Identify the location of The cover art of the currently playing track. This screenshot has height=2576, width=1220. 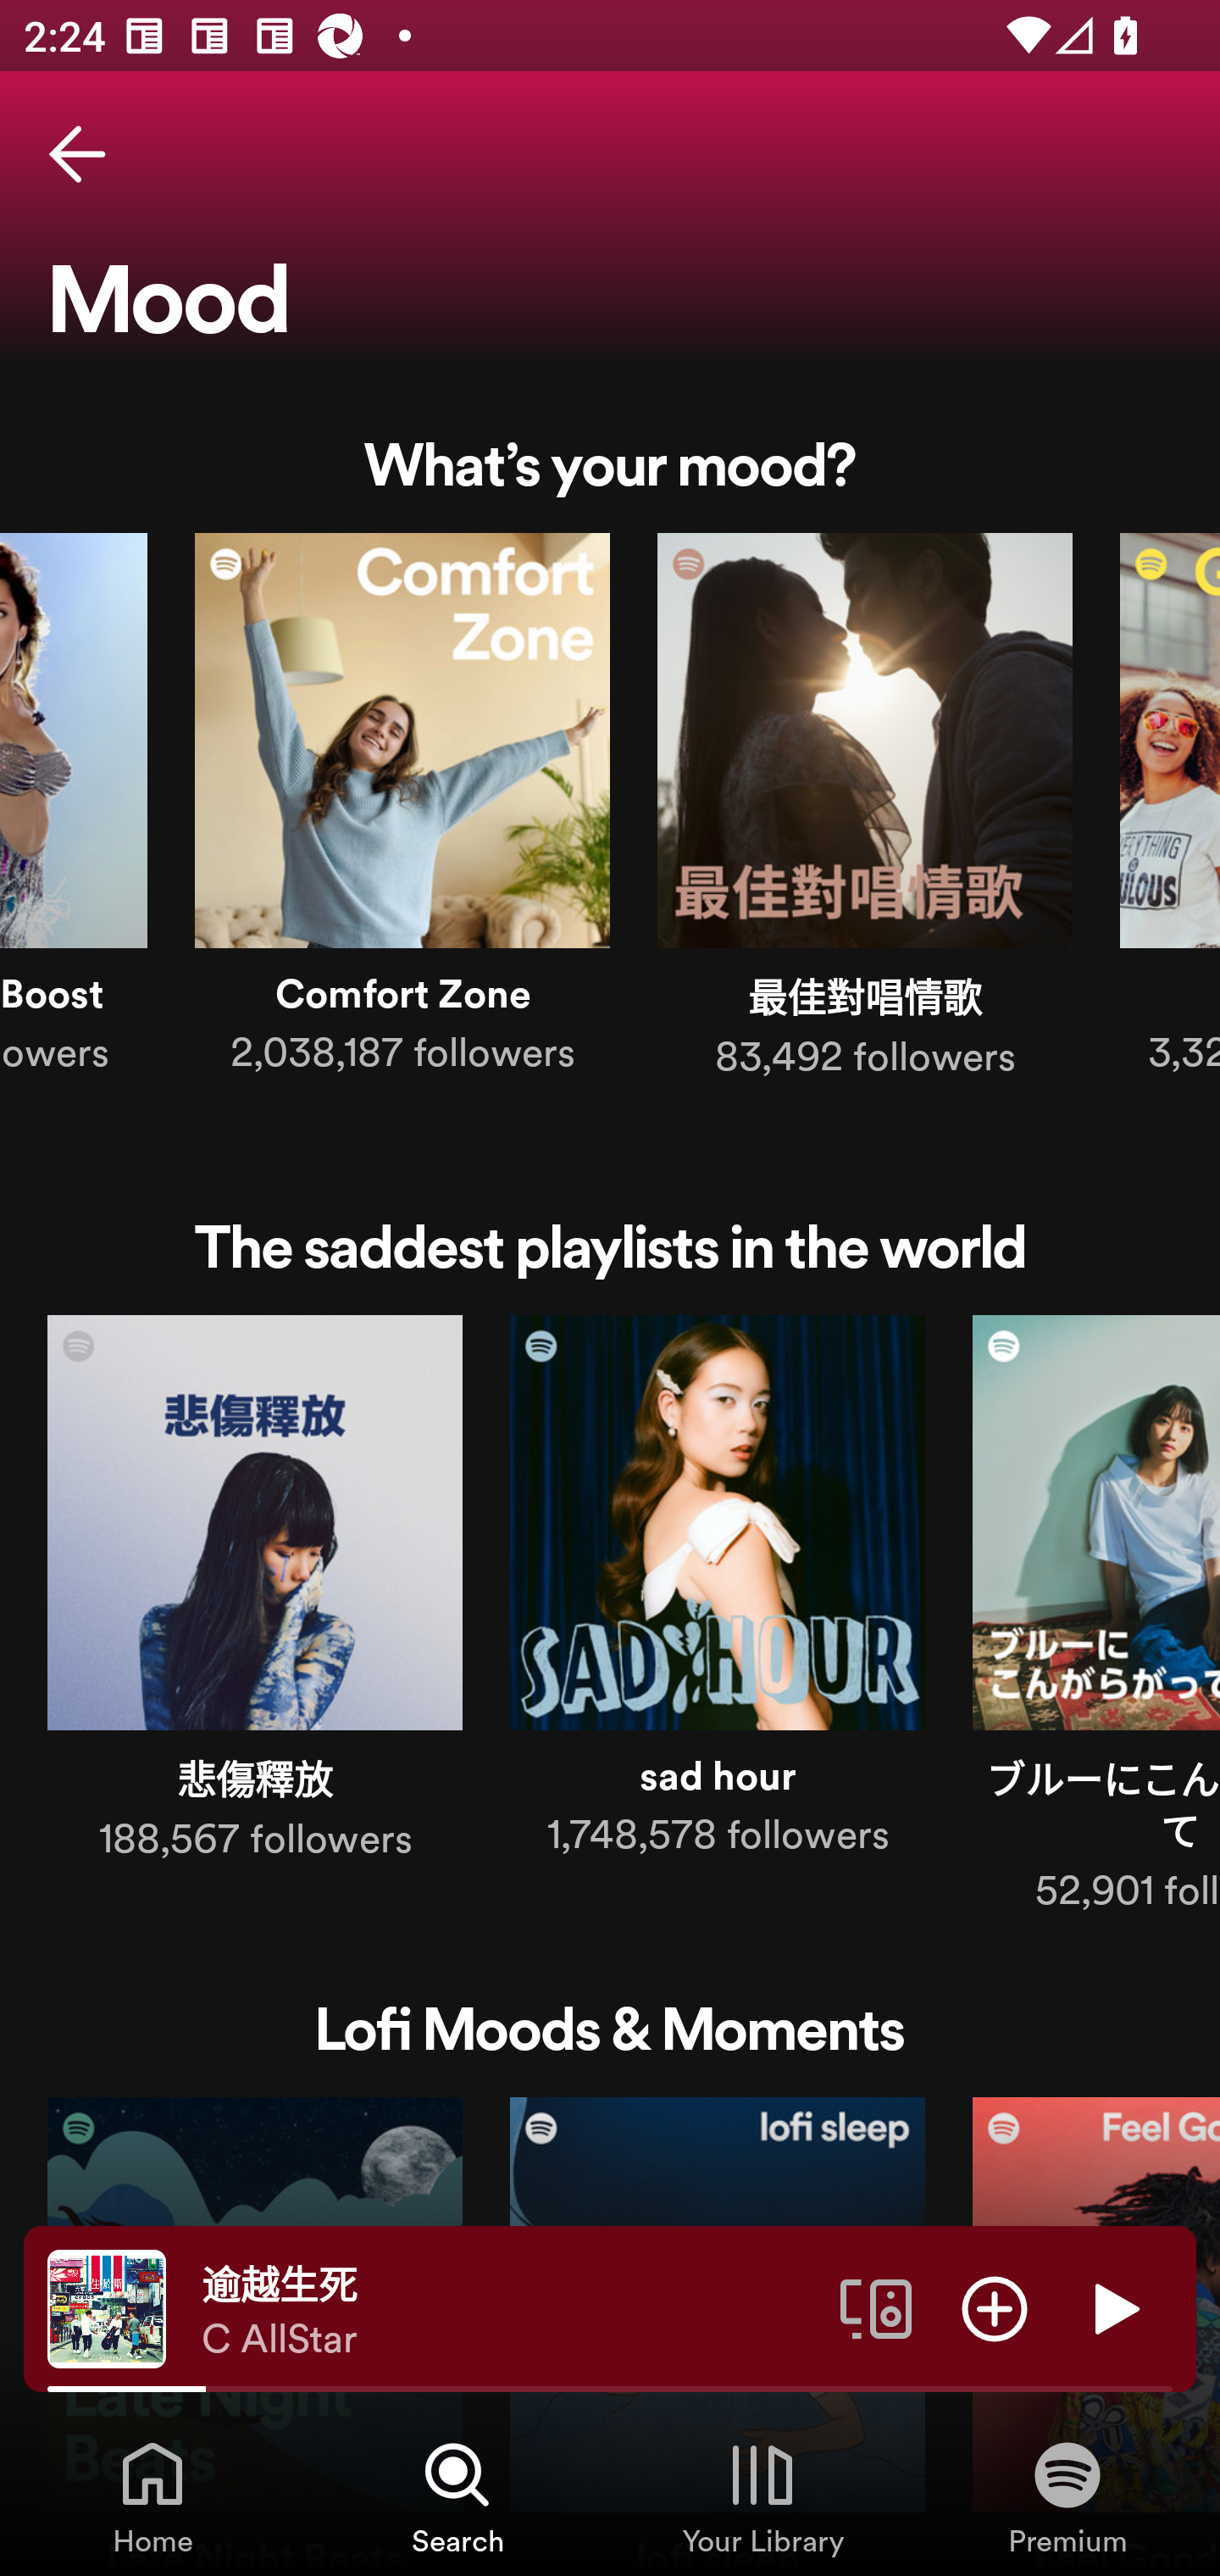
(107, 2307).